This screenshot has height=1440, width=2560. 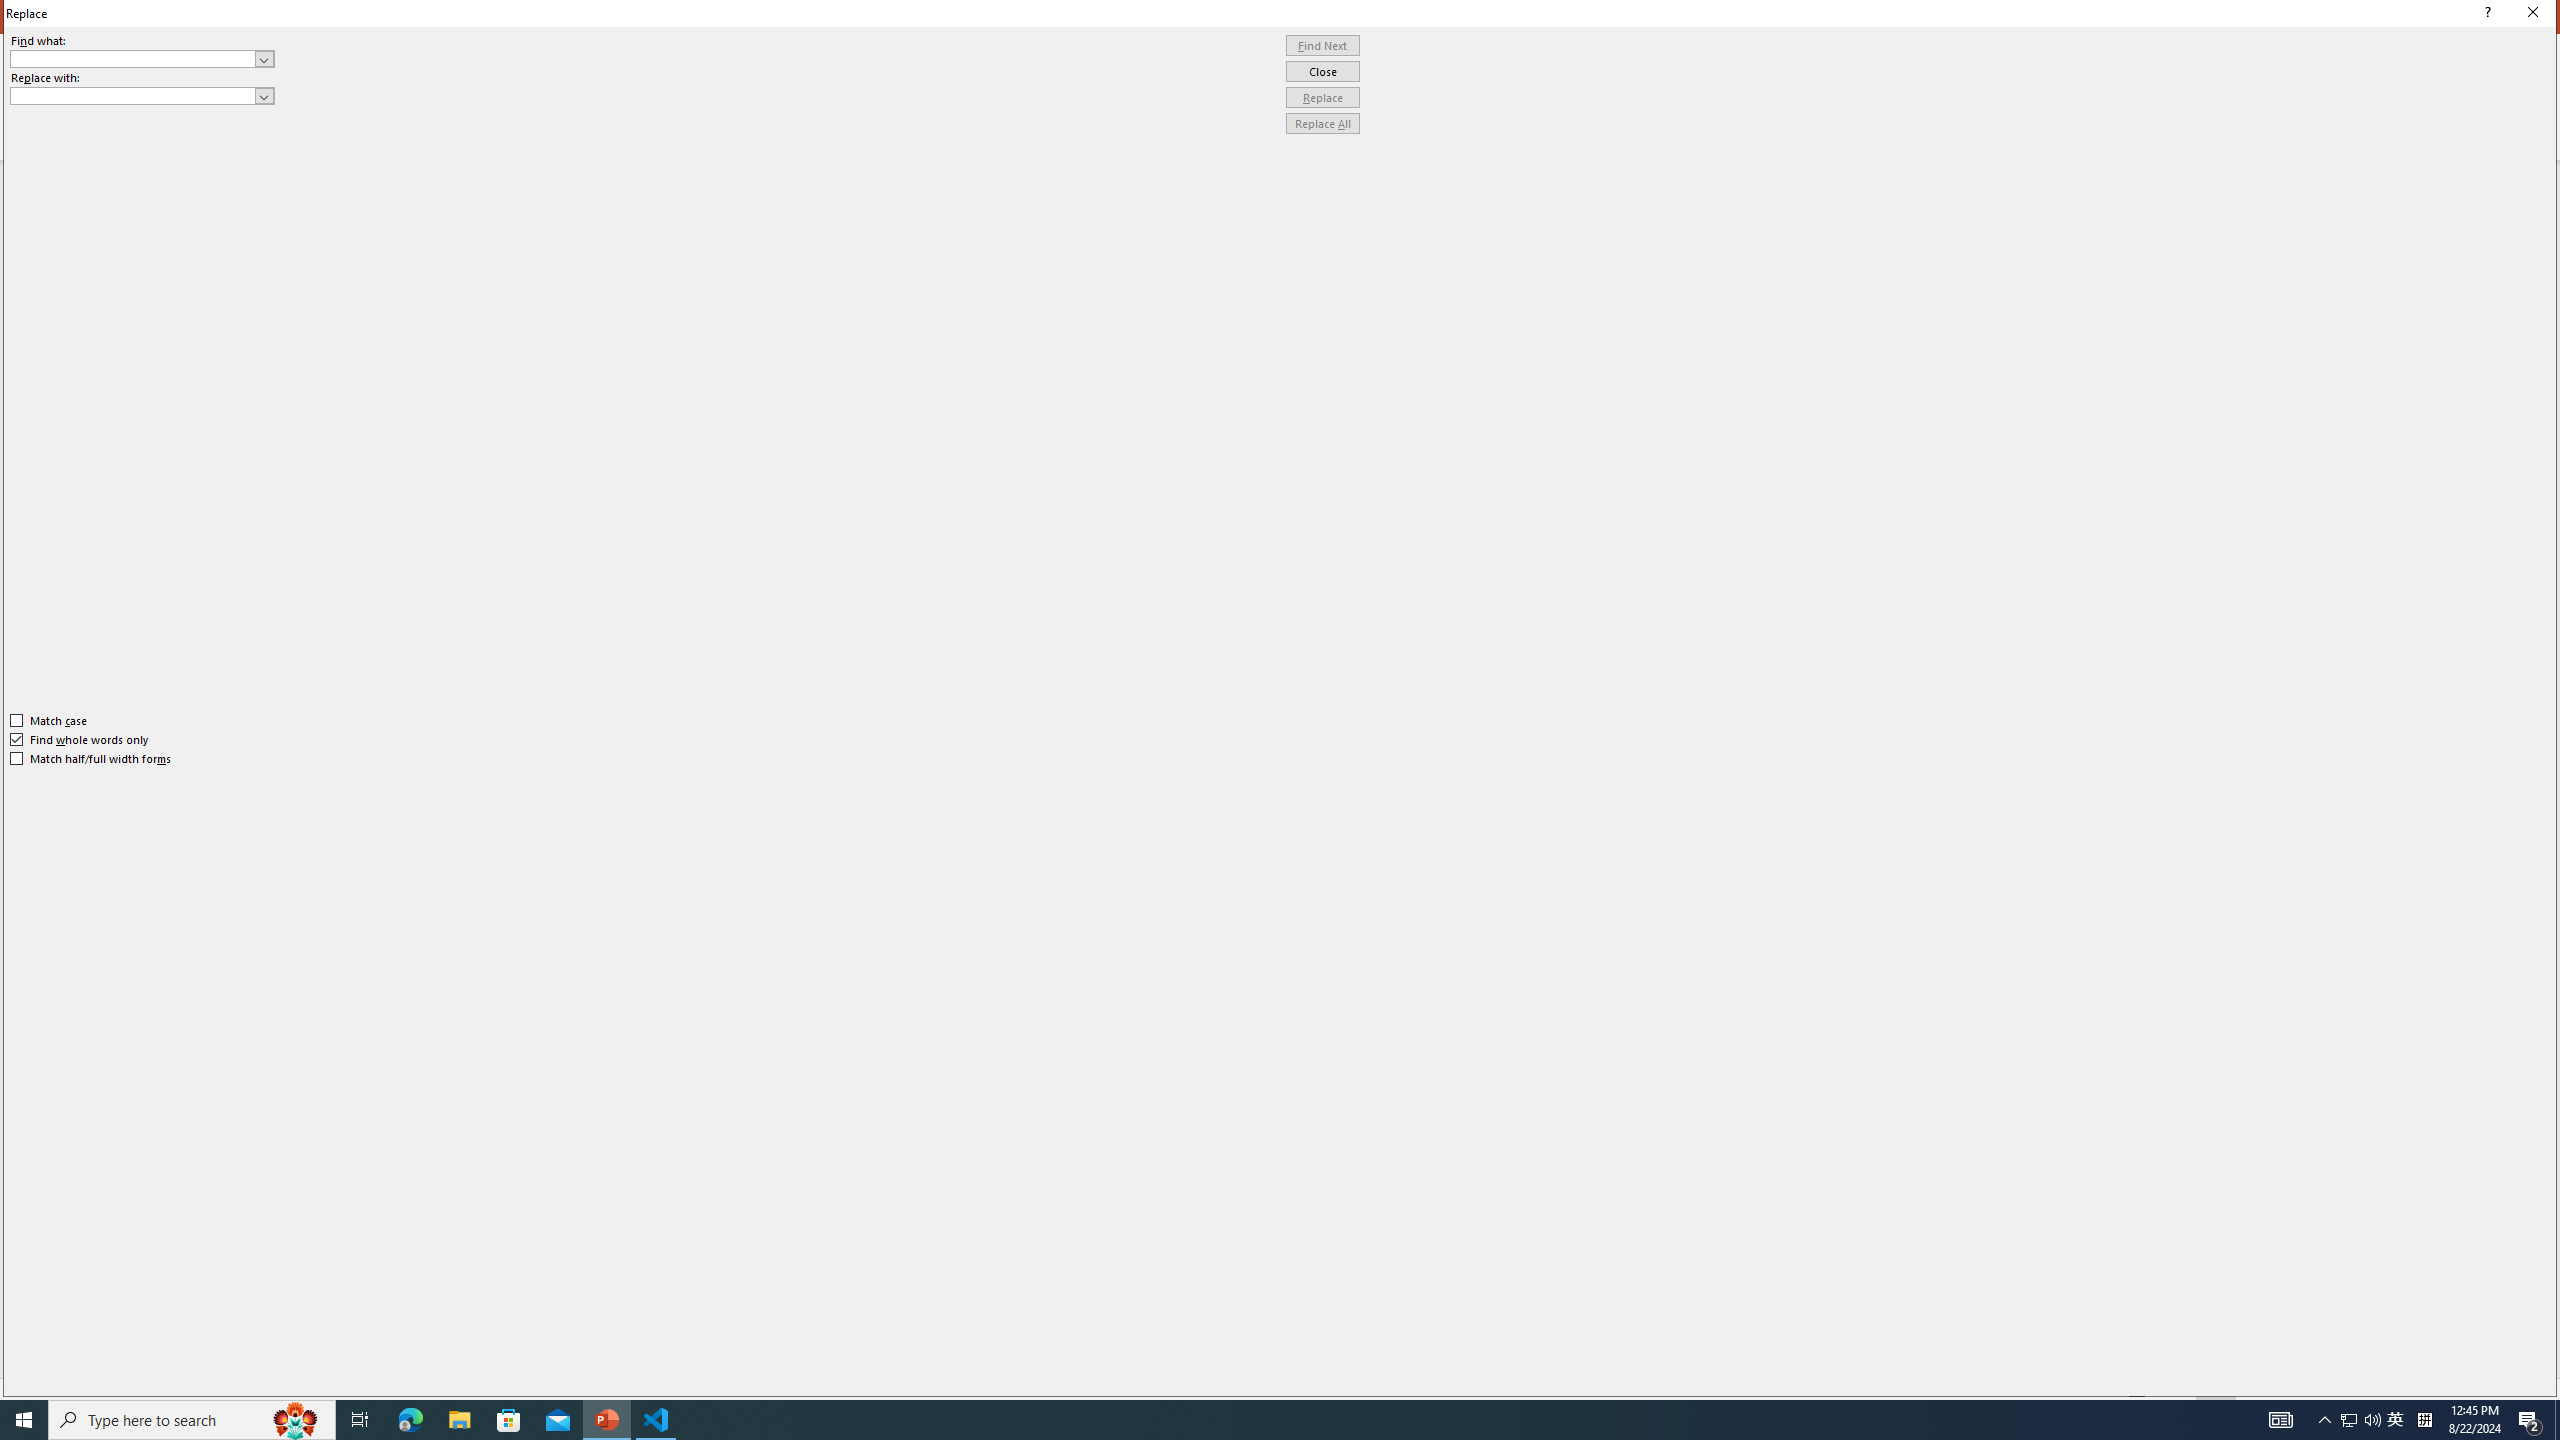 I want to click on Find whole words only, so click(x=80, y=739).